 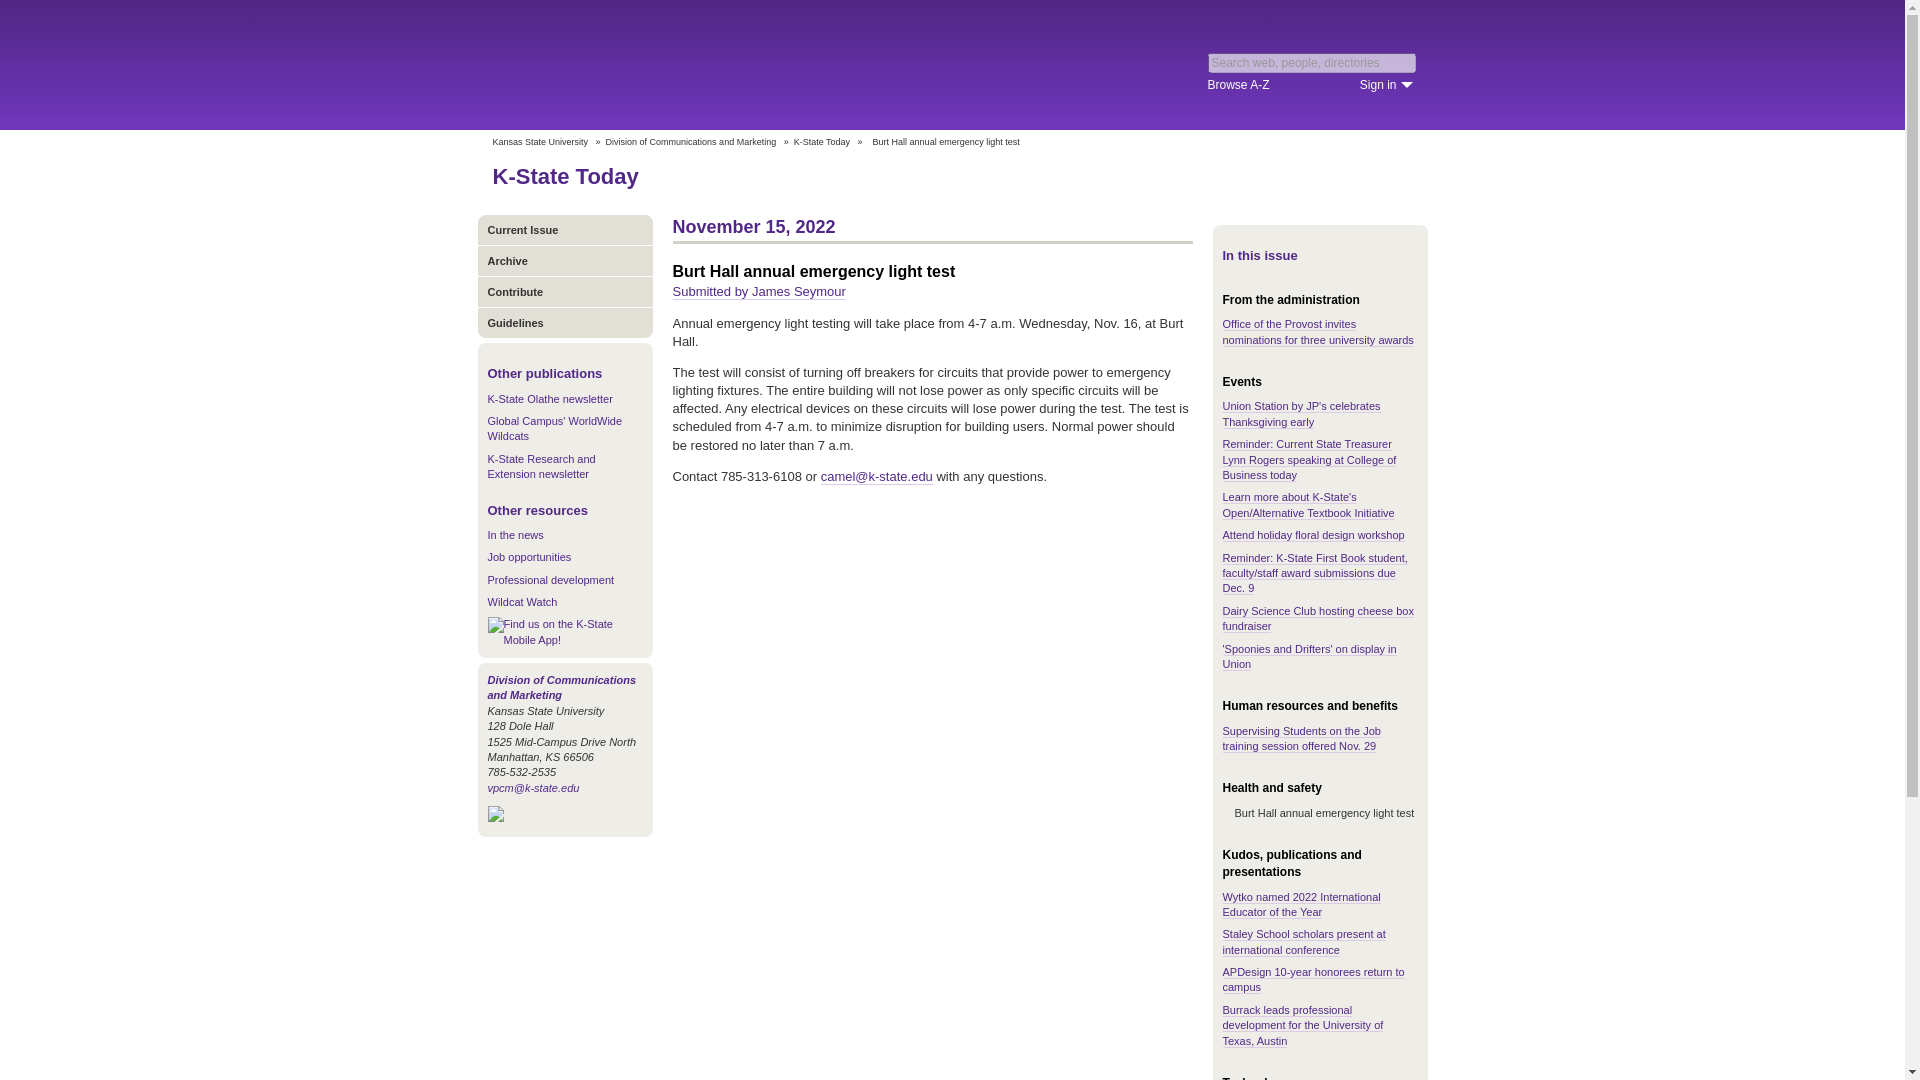 What do you see at coordinates (565, 291) in the screenshot?
I see `Contribute` at bounding box center [565, 291].